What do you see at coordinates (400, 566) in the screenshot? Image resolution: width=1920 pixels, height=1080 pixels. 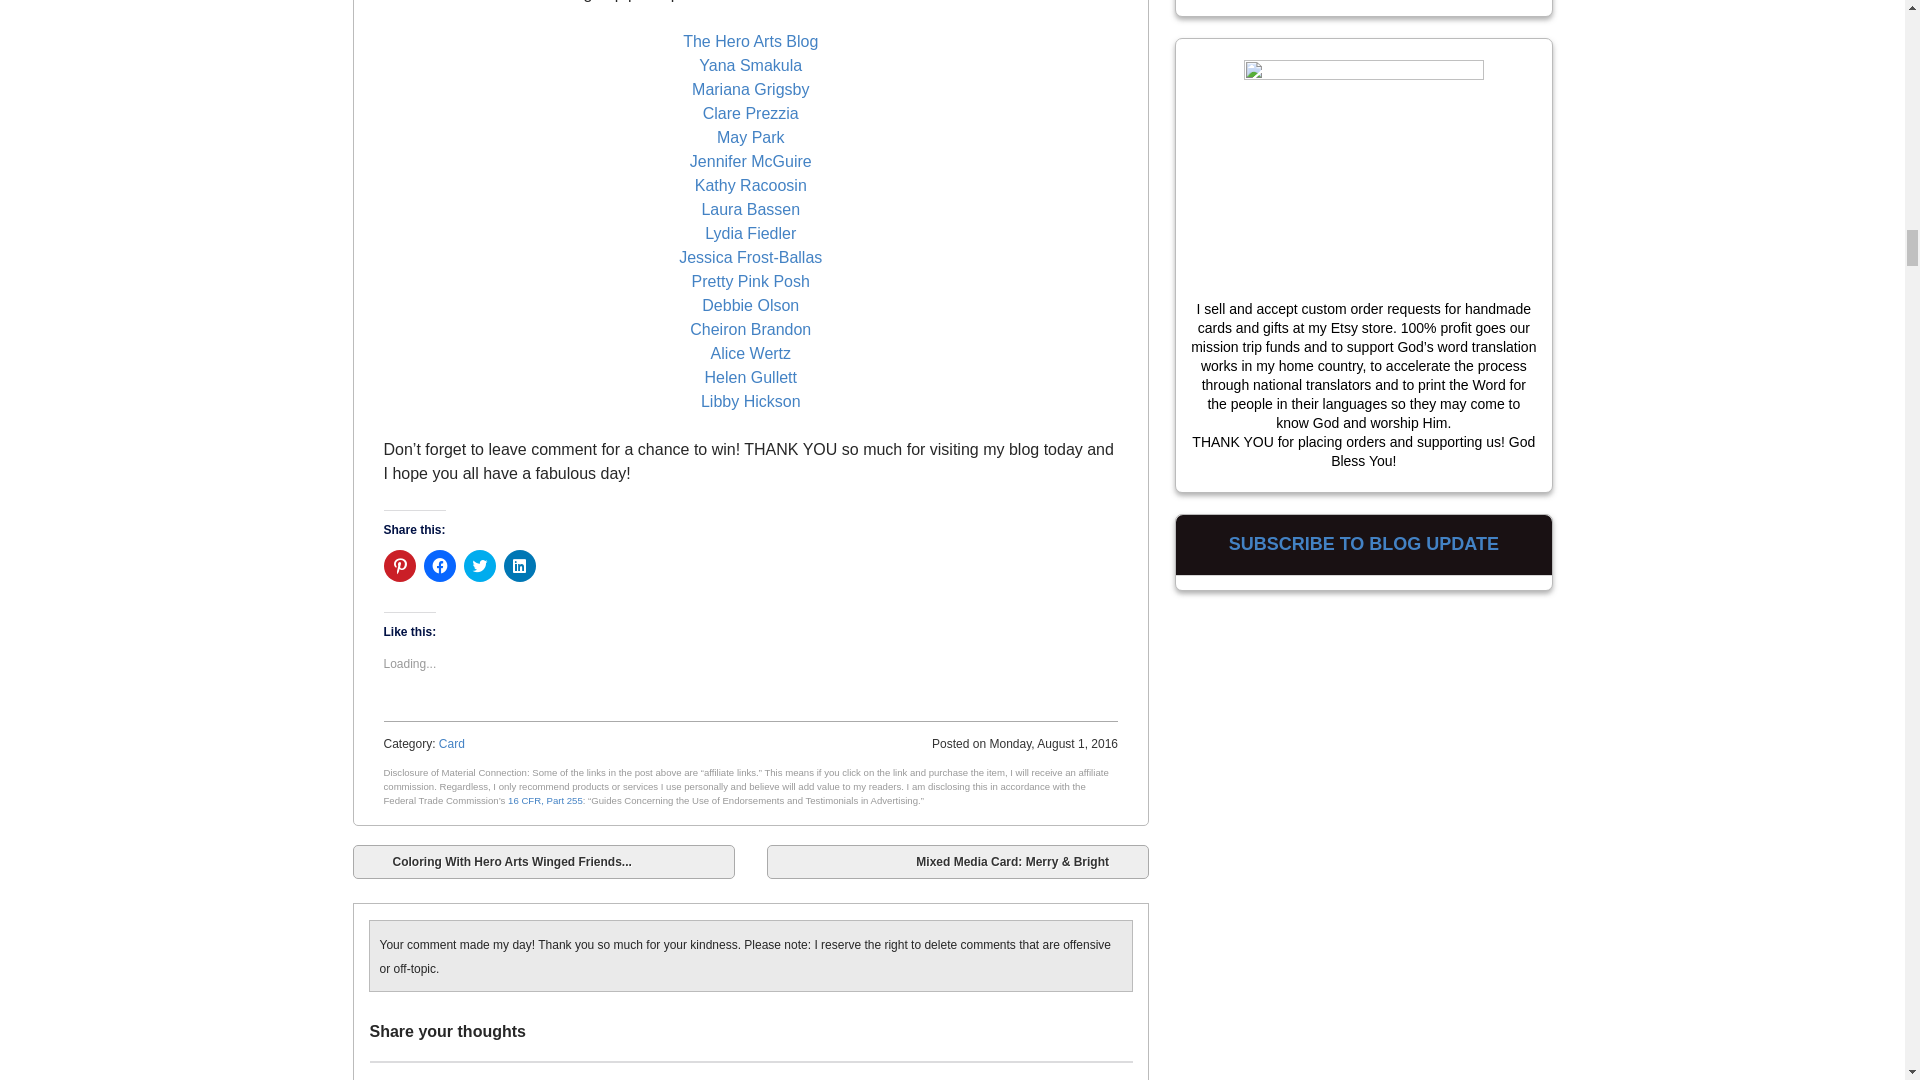 I see `Click to share on Pinterest` at bounding box center [400, 566].